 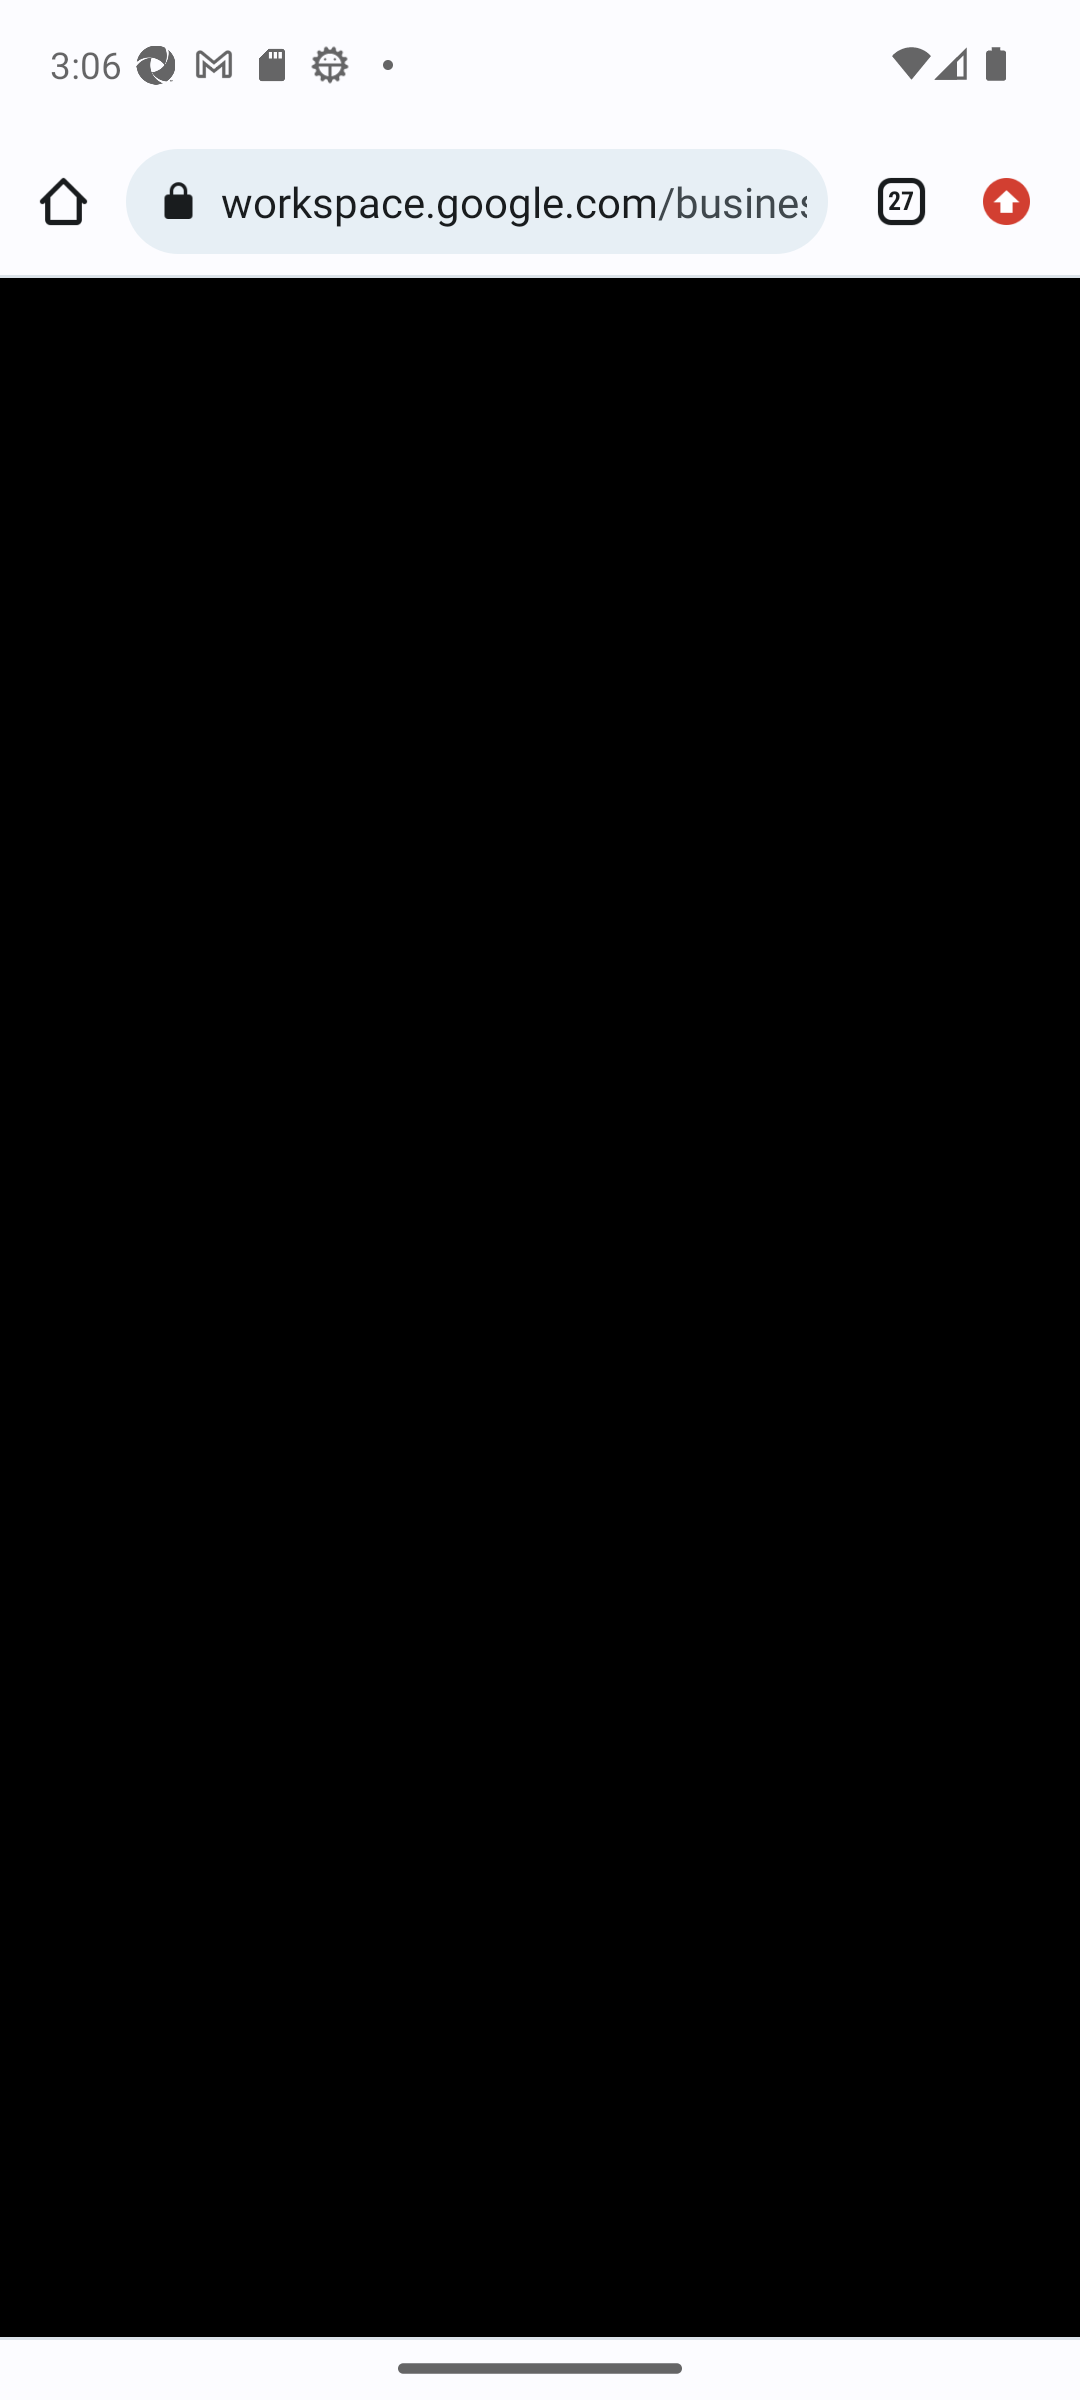 What do you see at coordinates (63, 202) in the screenshot?
I see `Home` at bounding box center [63, 202].